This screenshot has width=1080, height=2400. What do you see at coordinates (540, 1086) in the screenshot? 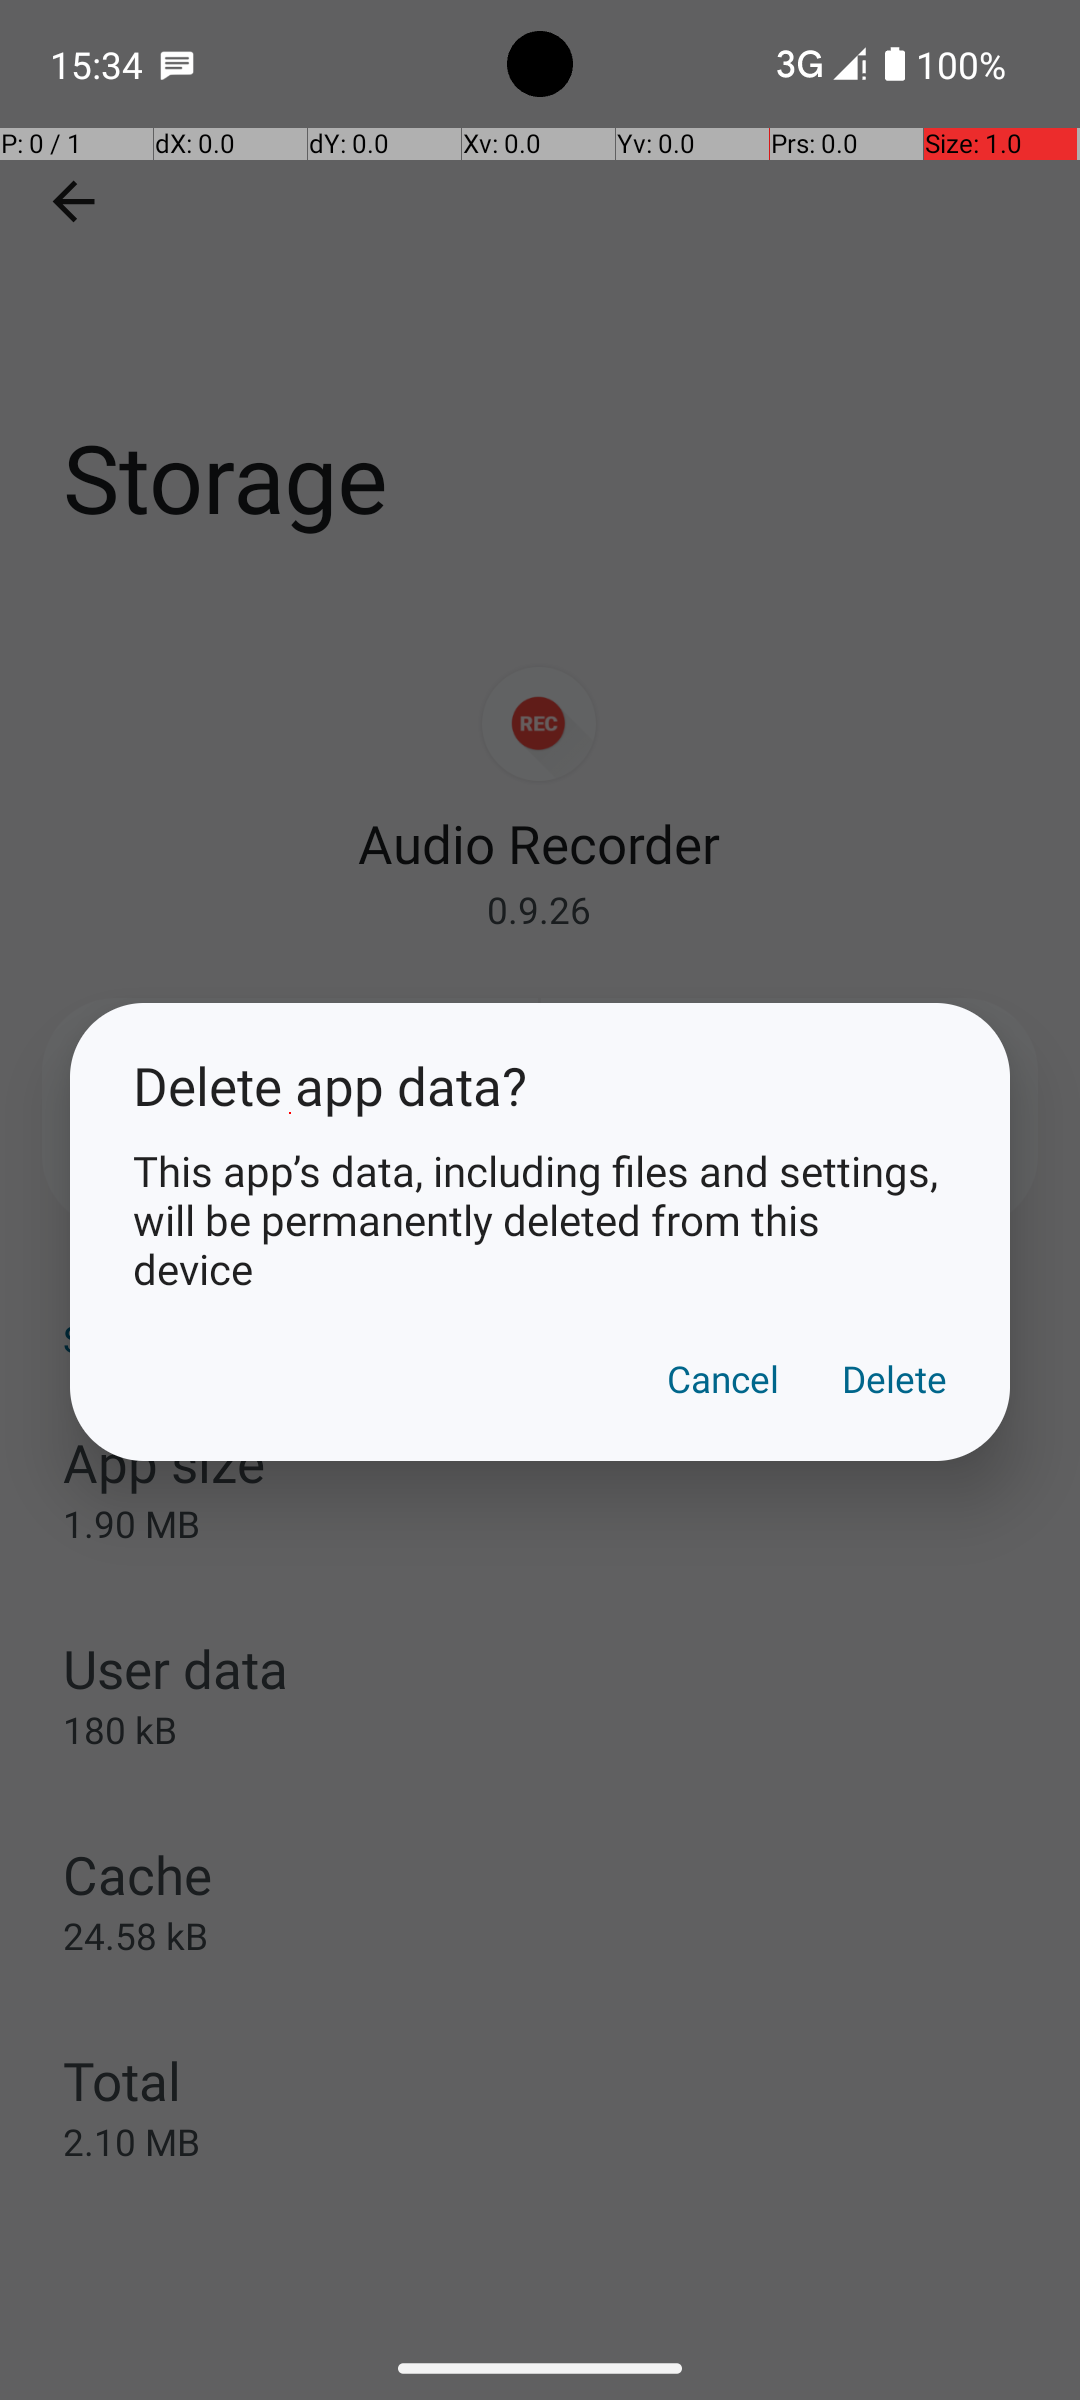
I see `Delete app data?` at bounding box center [540, 1086].